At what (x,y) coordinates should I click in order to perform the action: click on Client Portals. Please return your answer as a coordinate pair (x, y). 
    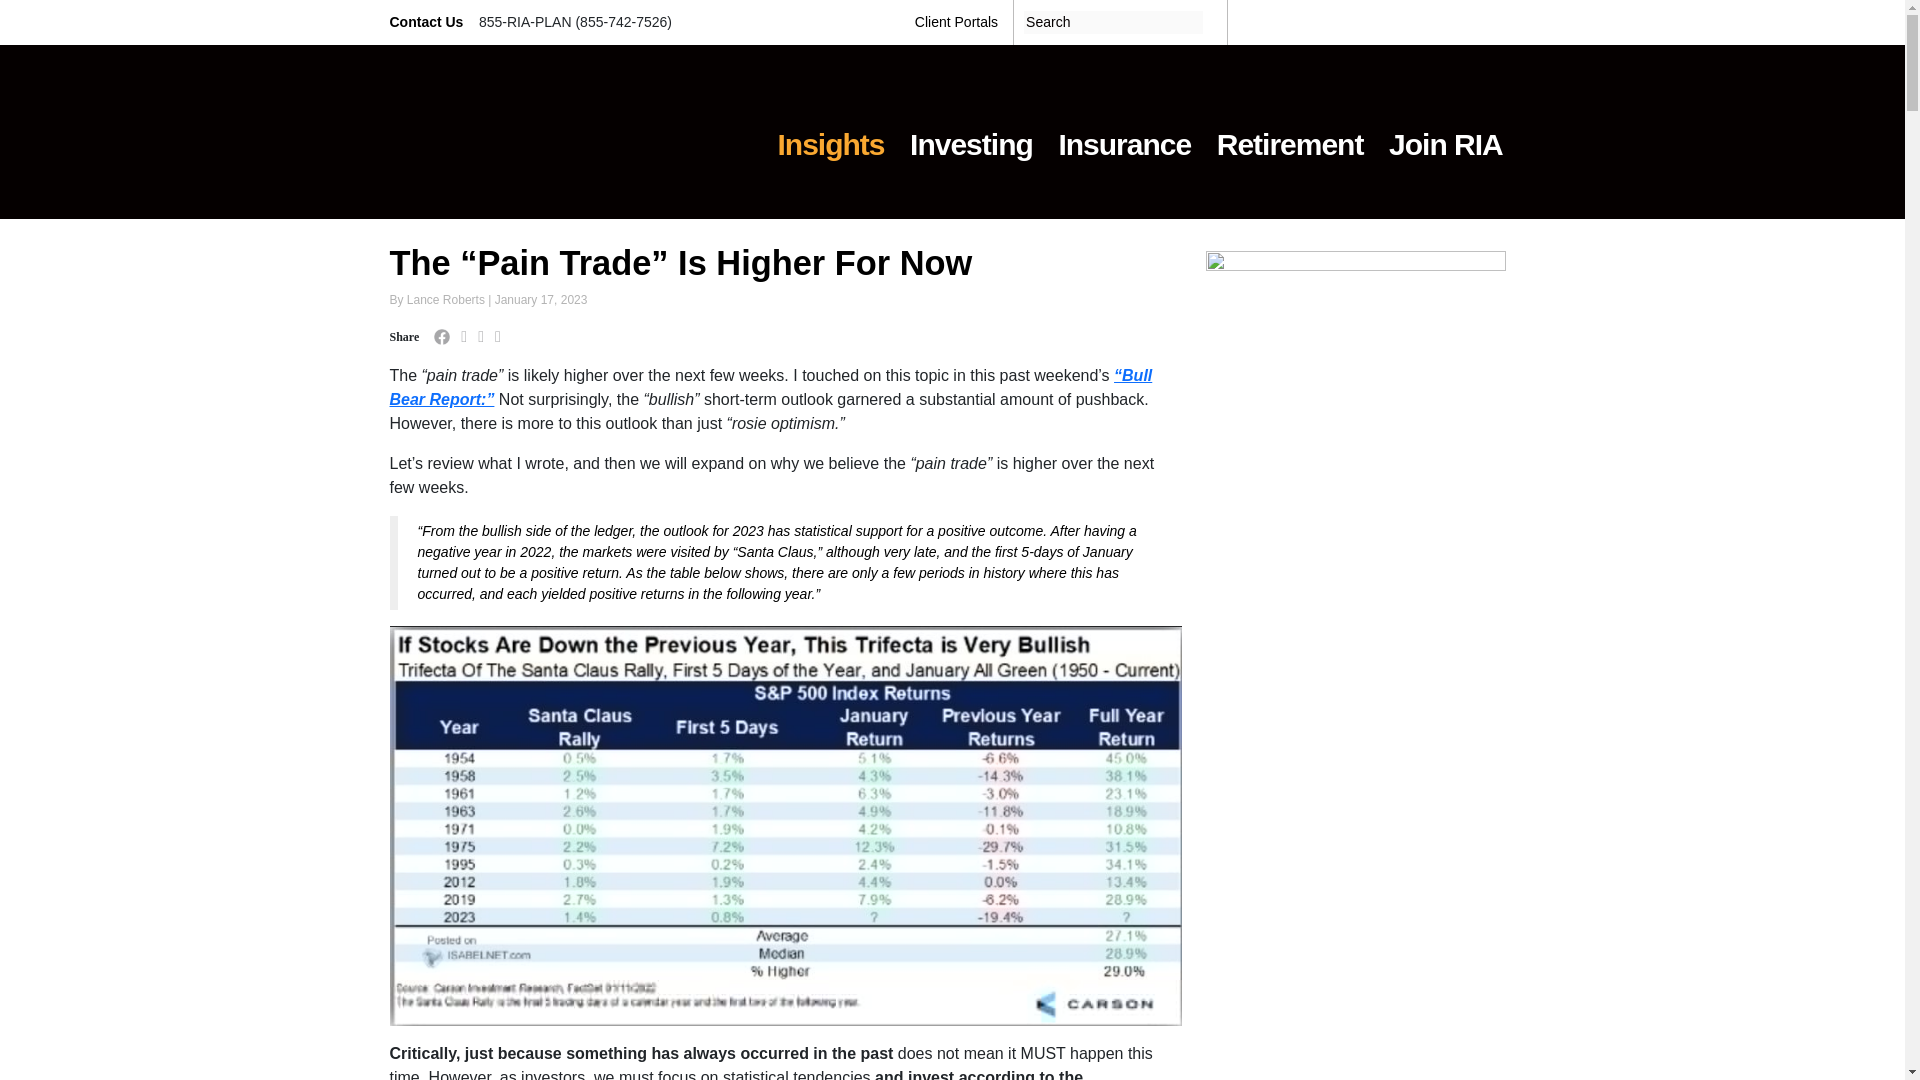
    Looking at the image, I should click on (956, 22).